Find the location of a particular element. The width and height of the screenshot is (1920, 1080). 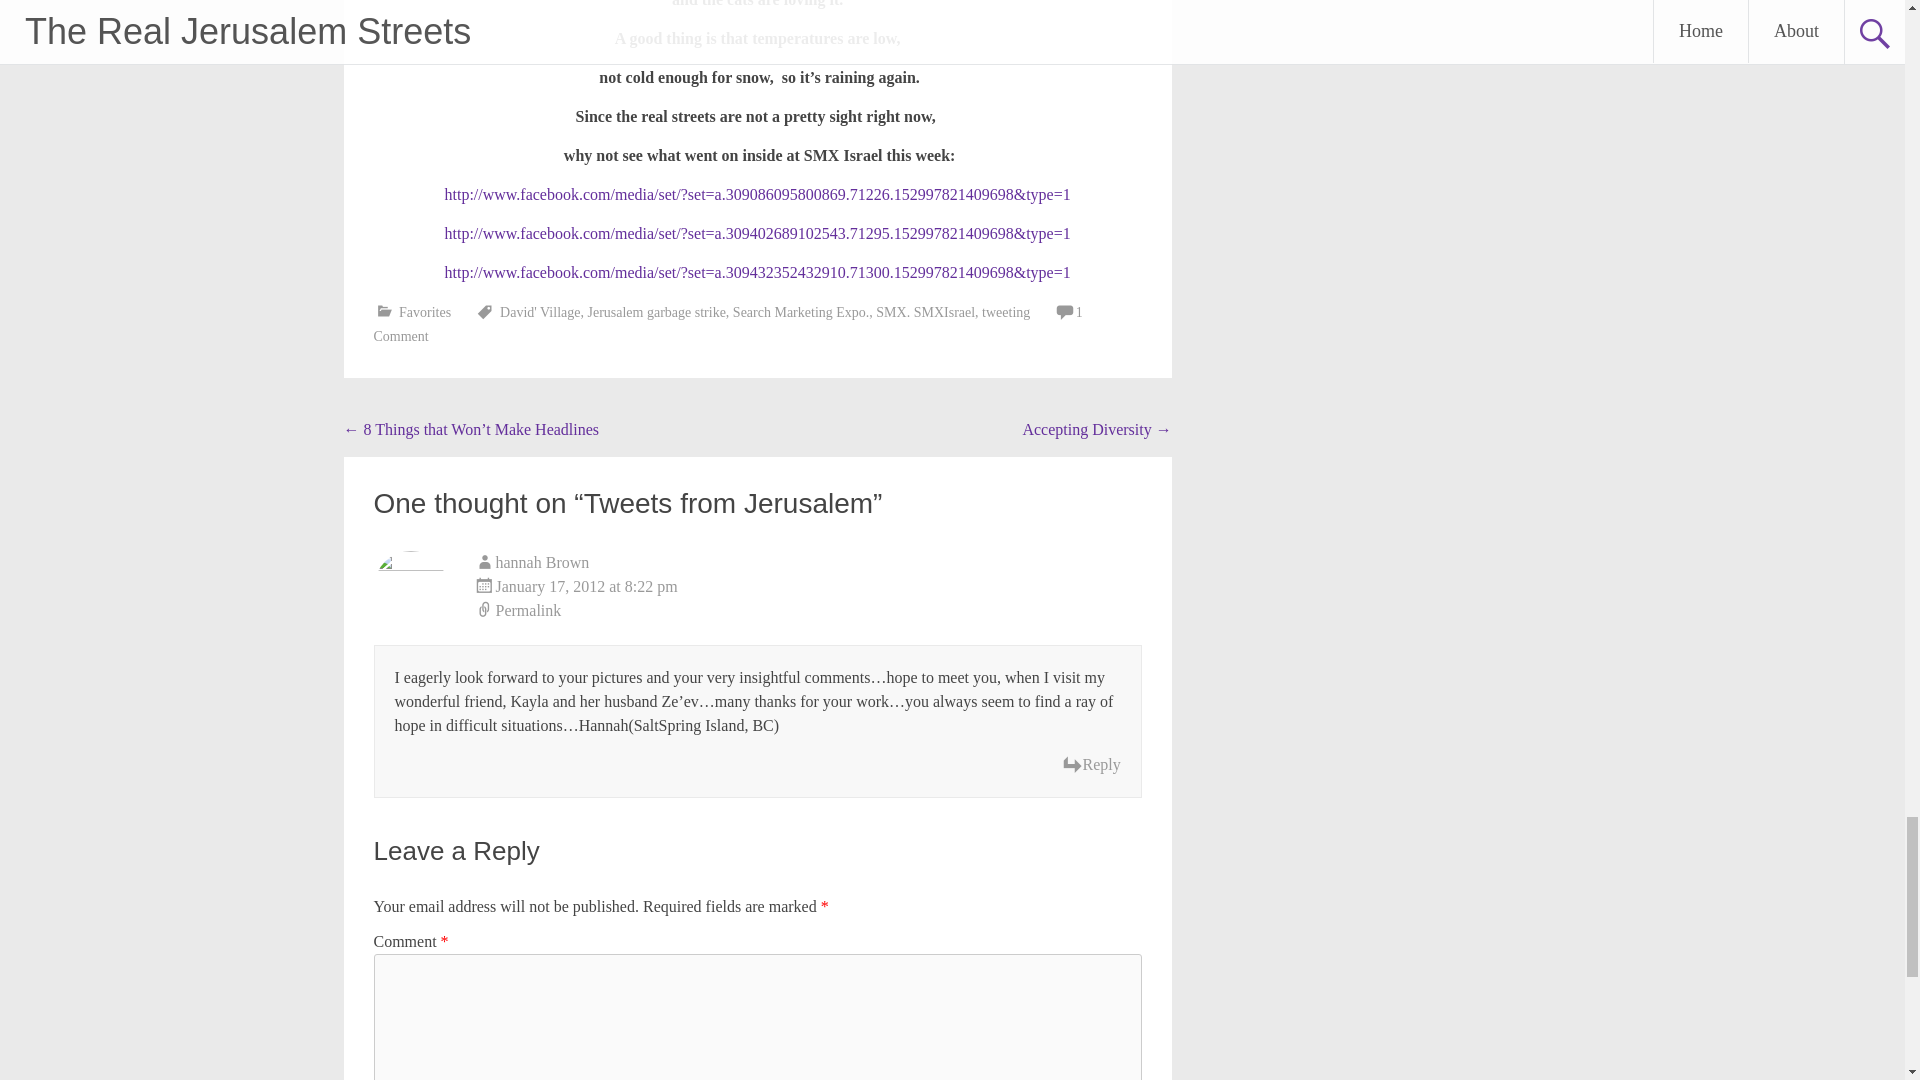

Reply is located at coordinates (1091, 764).